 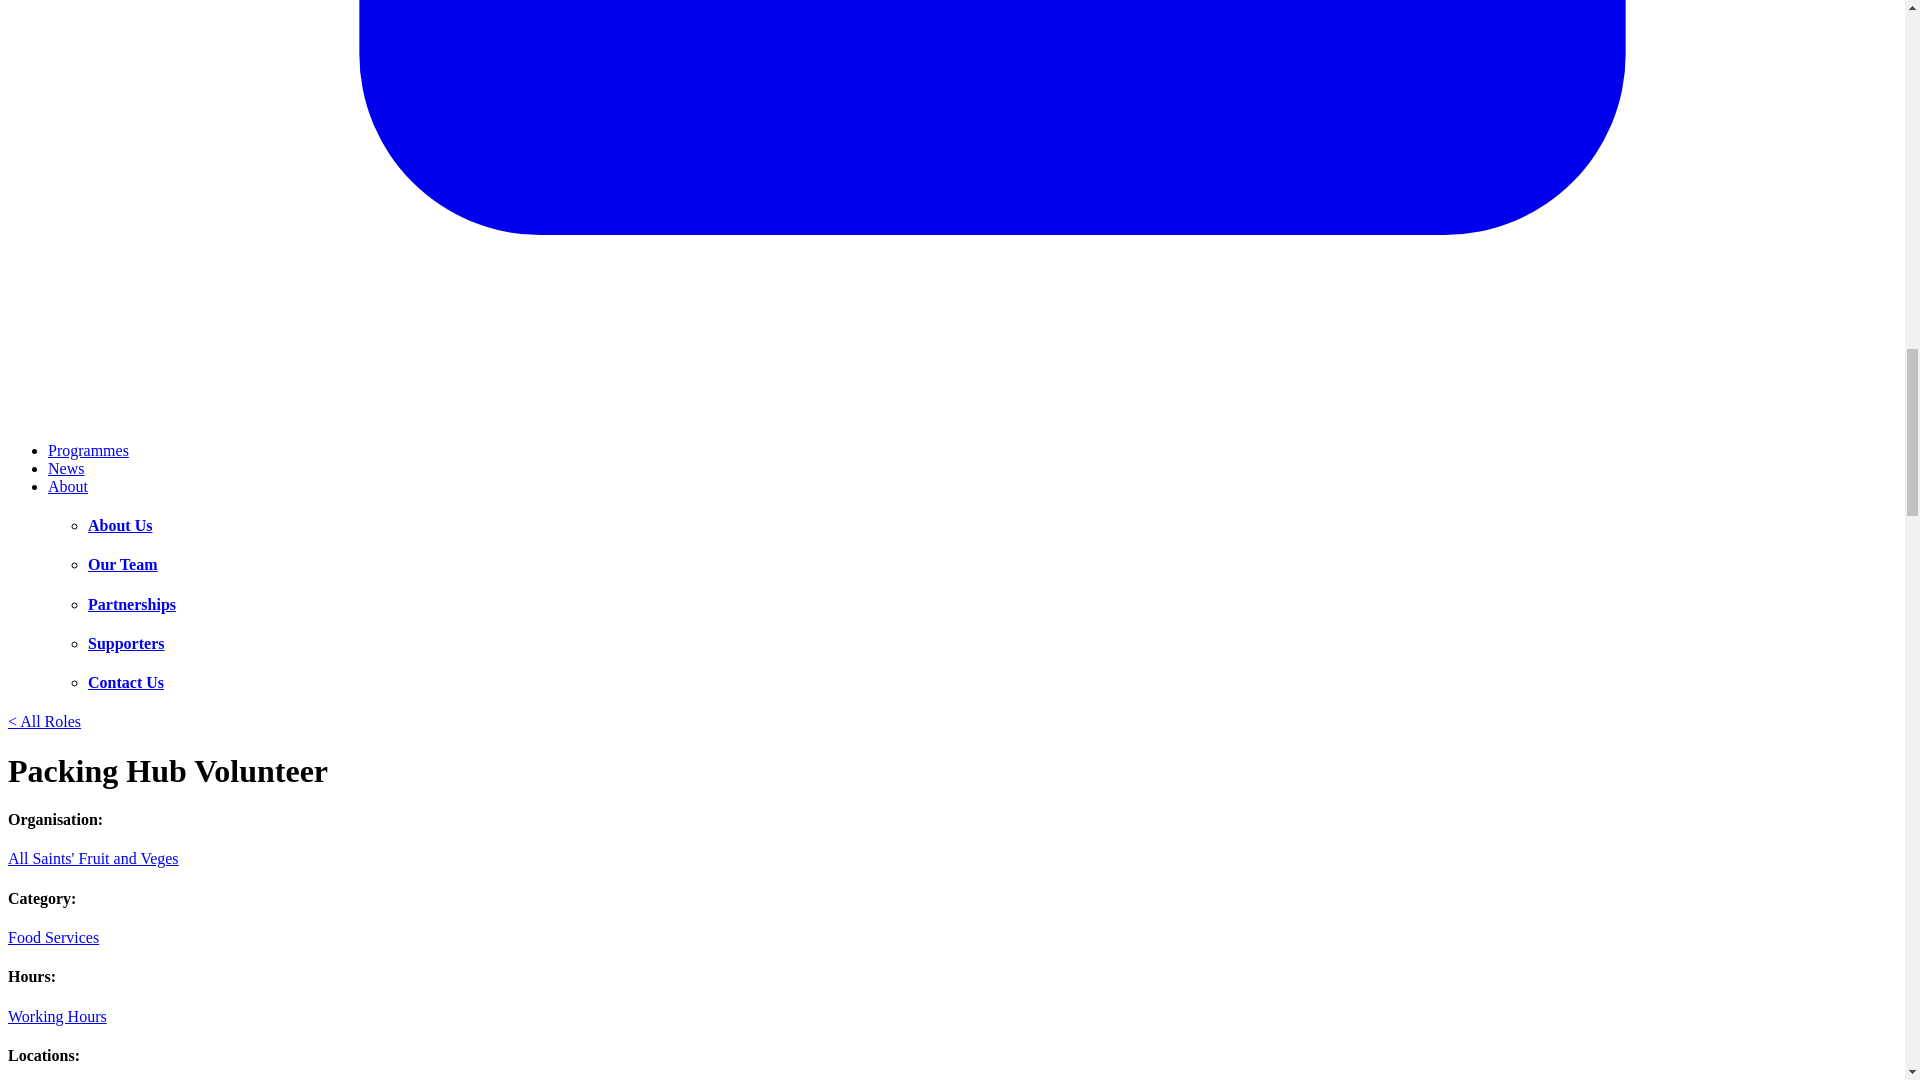 What do you see at coordinates (88, 450) in the screenshot?
I see `Programmes` at bounding box center [88, 450].